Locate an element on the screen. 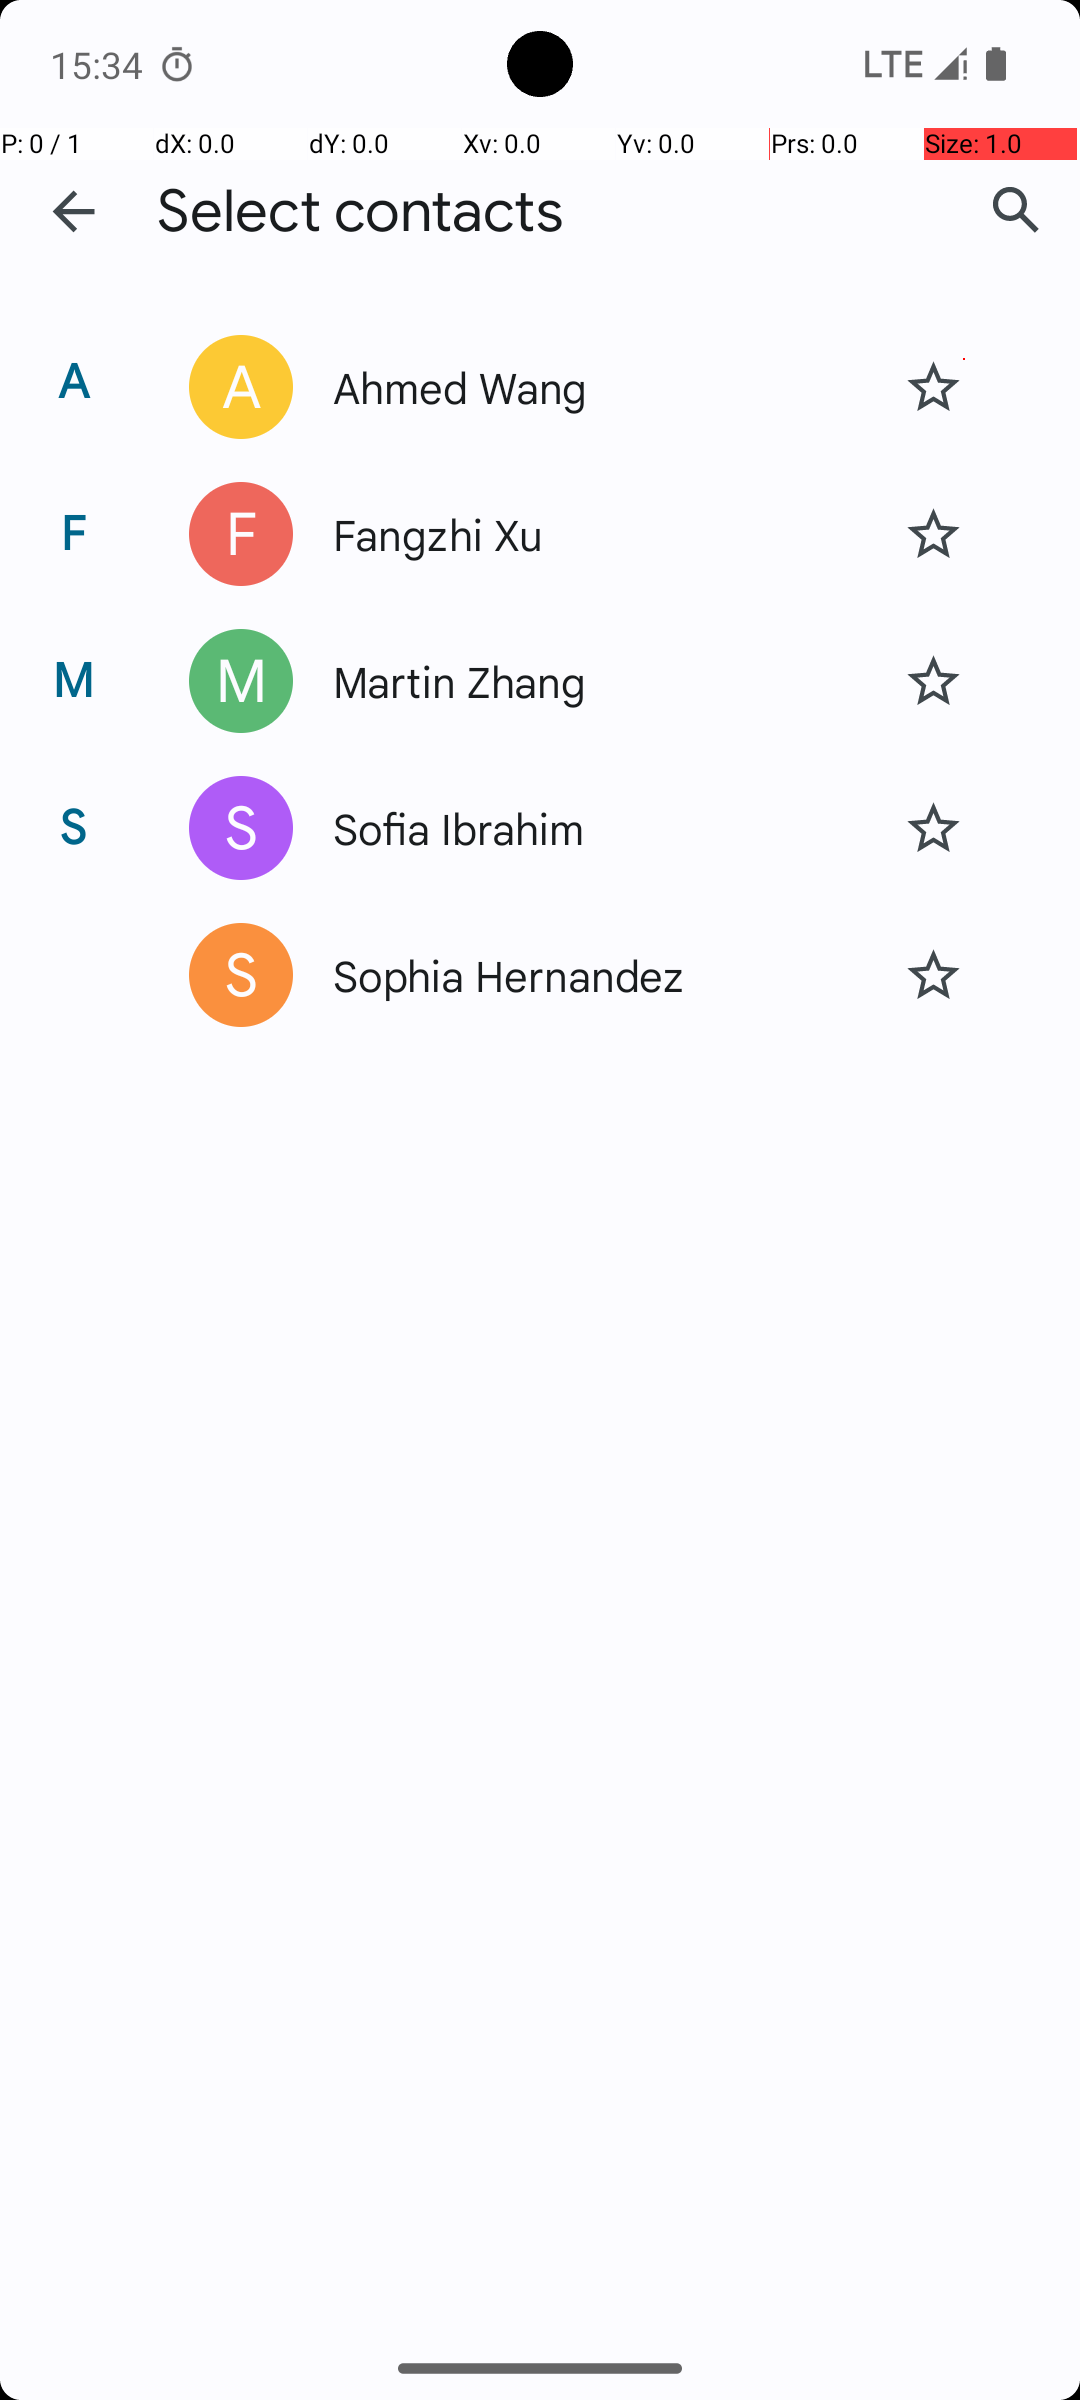 Image resolution: width=1080 pixels, height=2400 pixels. Select contacts is located at coordinates (360, 212).